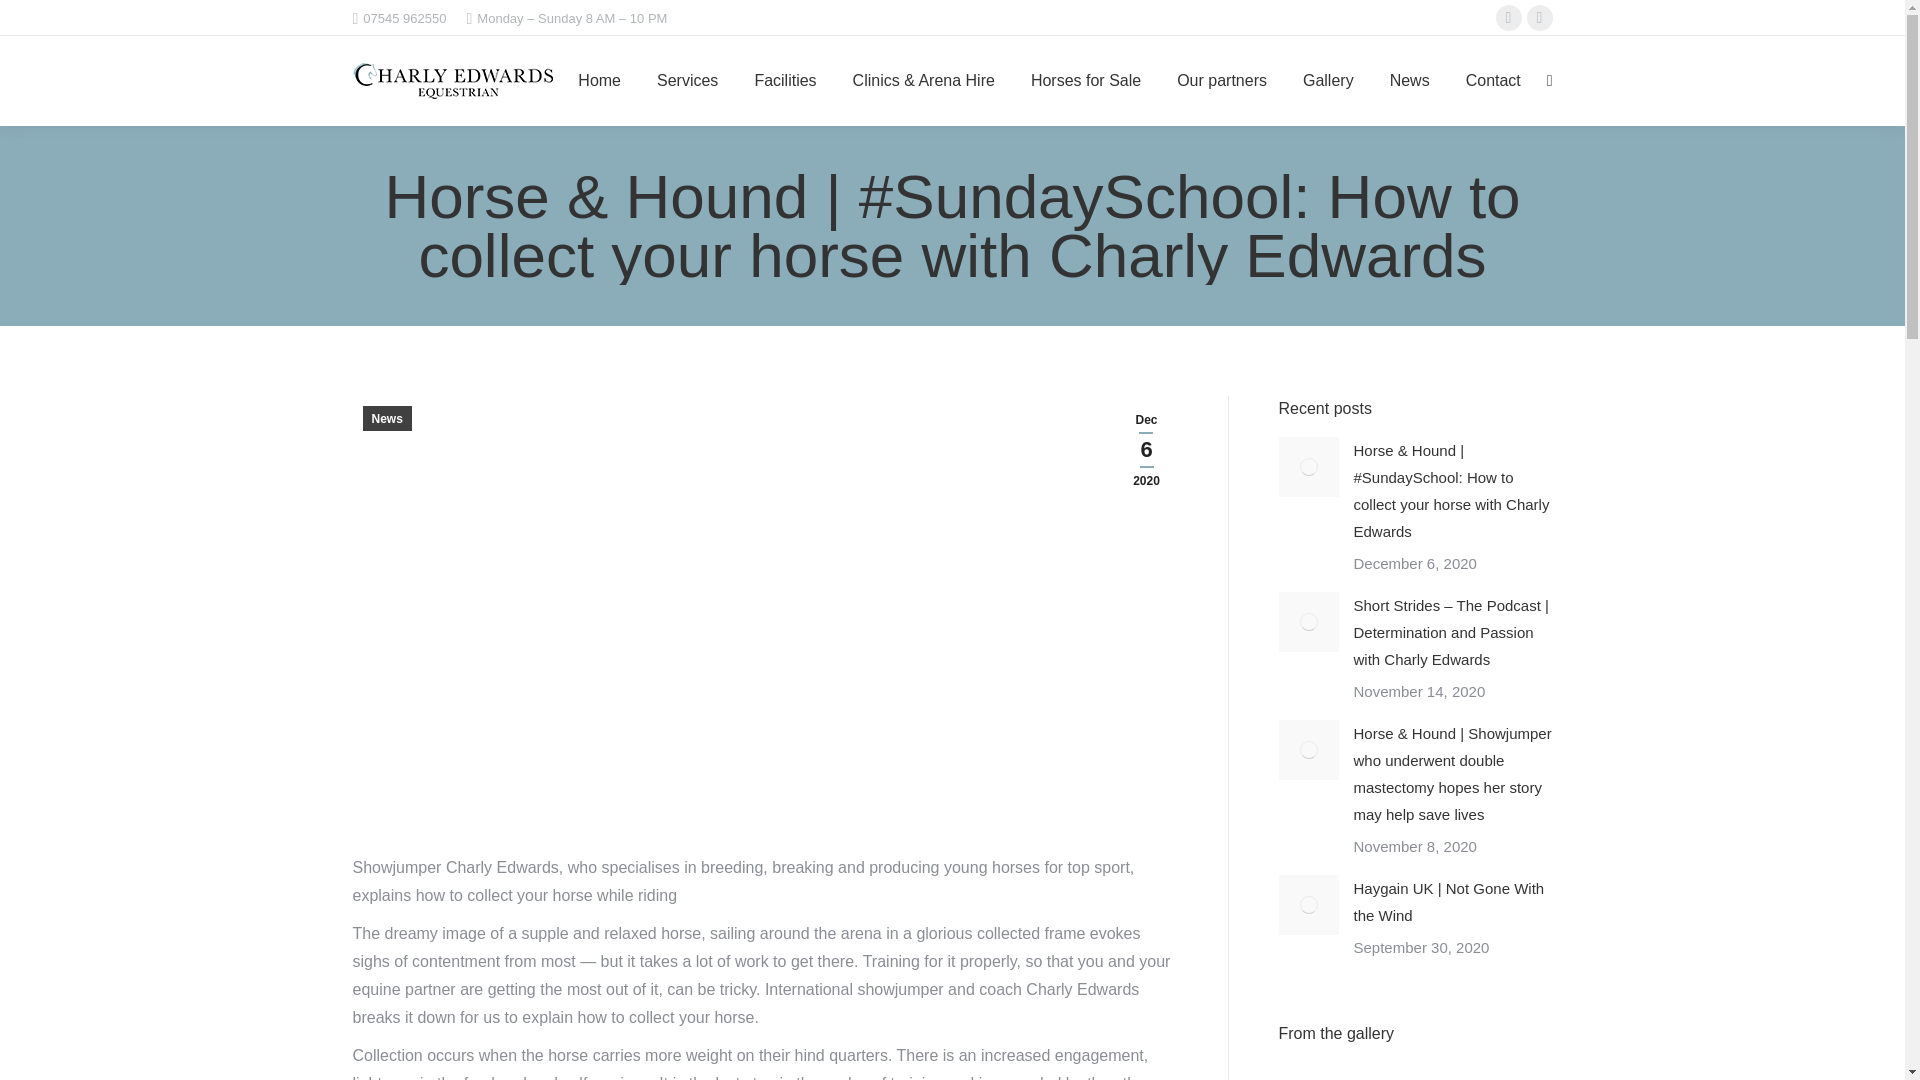 This screenshot has height=1080, width=1920. I want to click on Services, so click(686, 81).